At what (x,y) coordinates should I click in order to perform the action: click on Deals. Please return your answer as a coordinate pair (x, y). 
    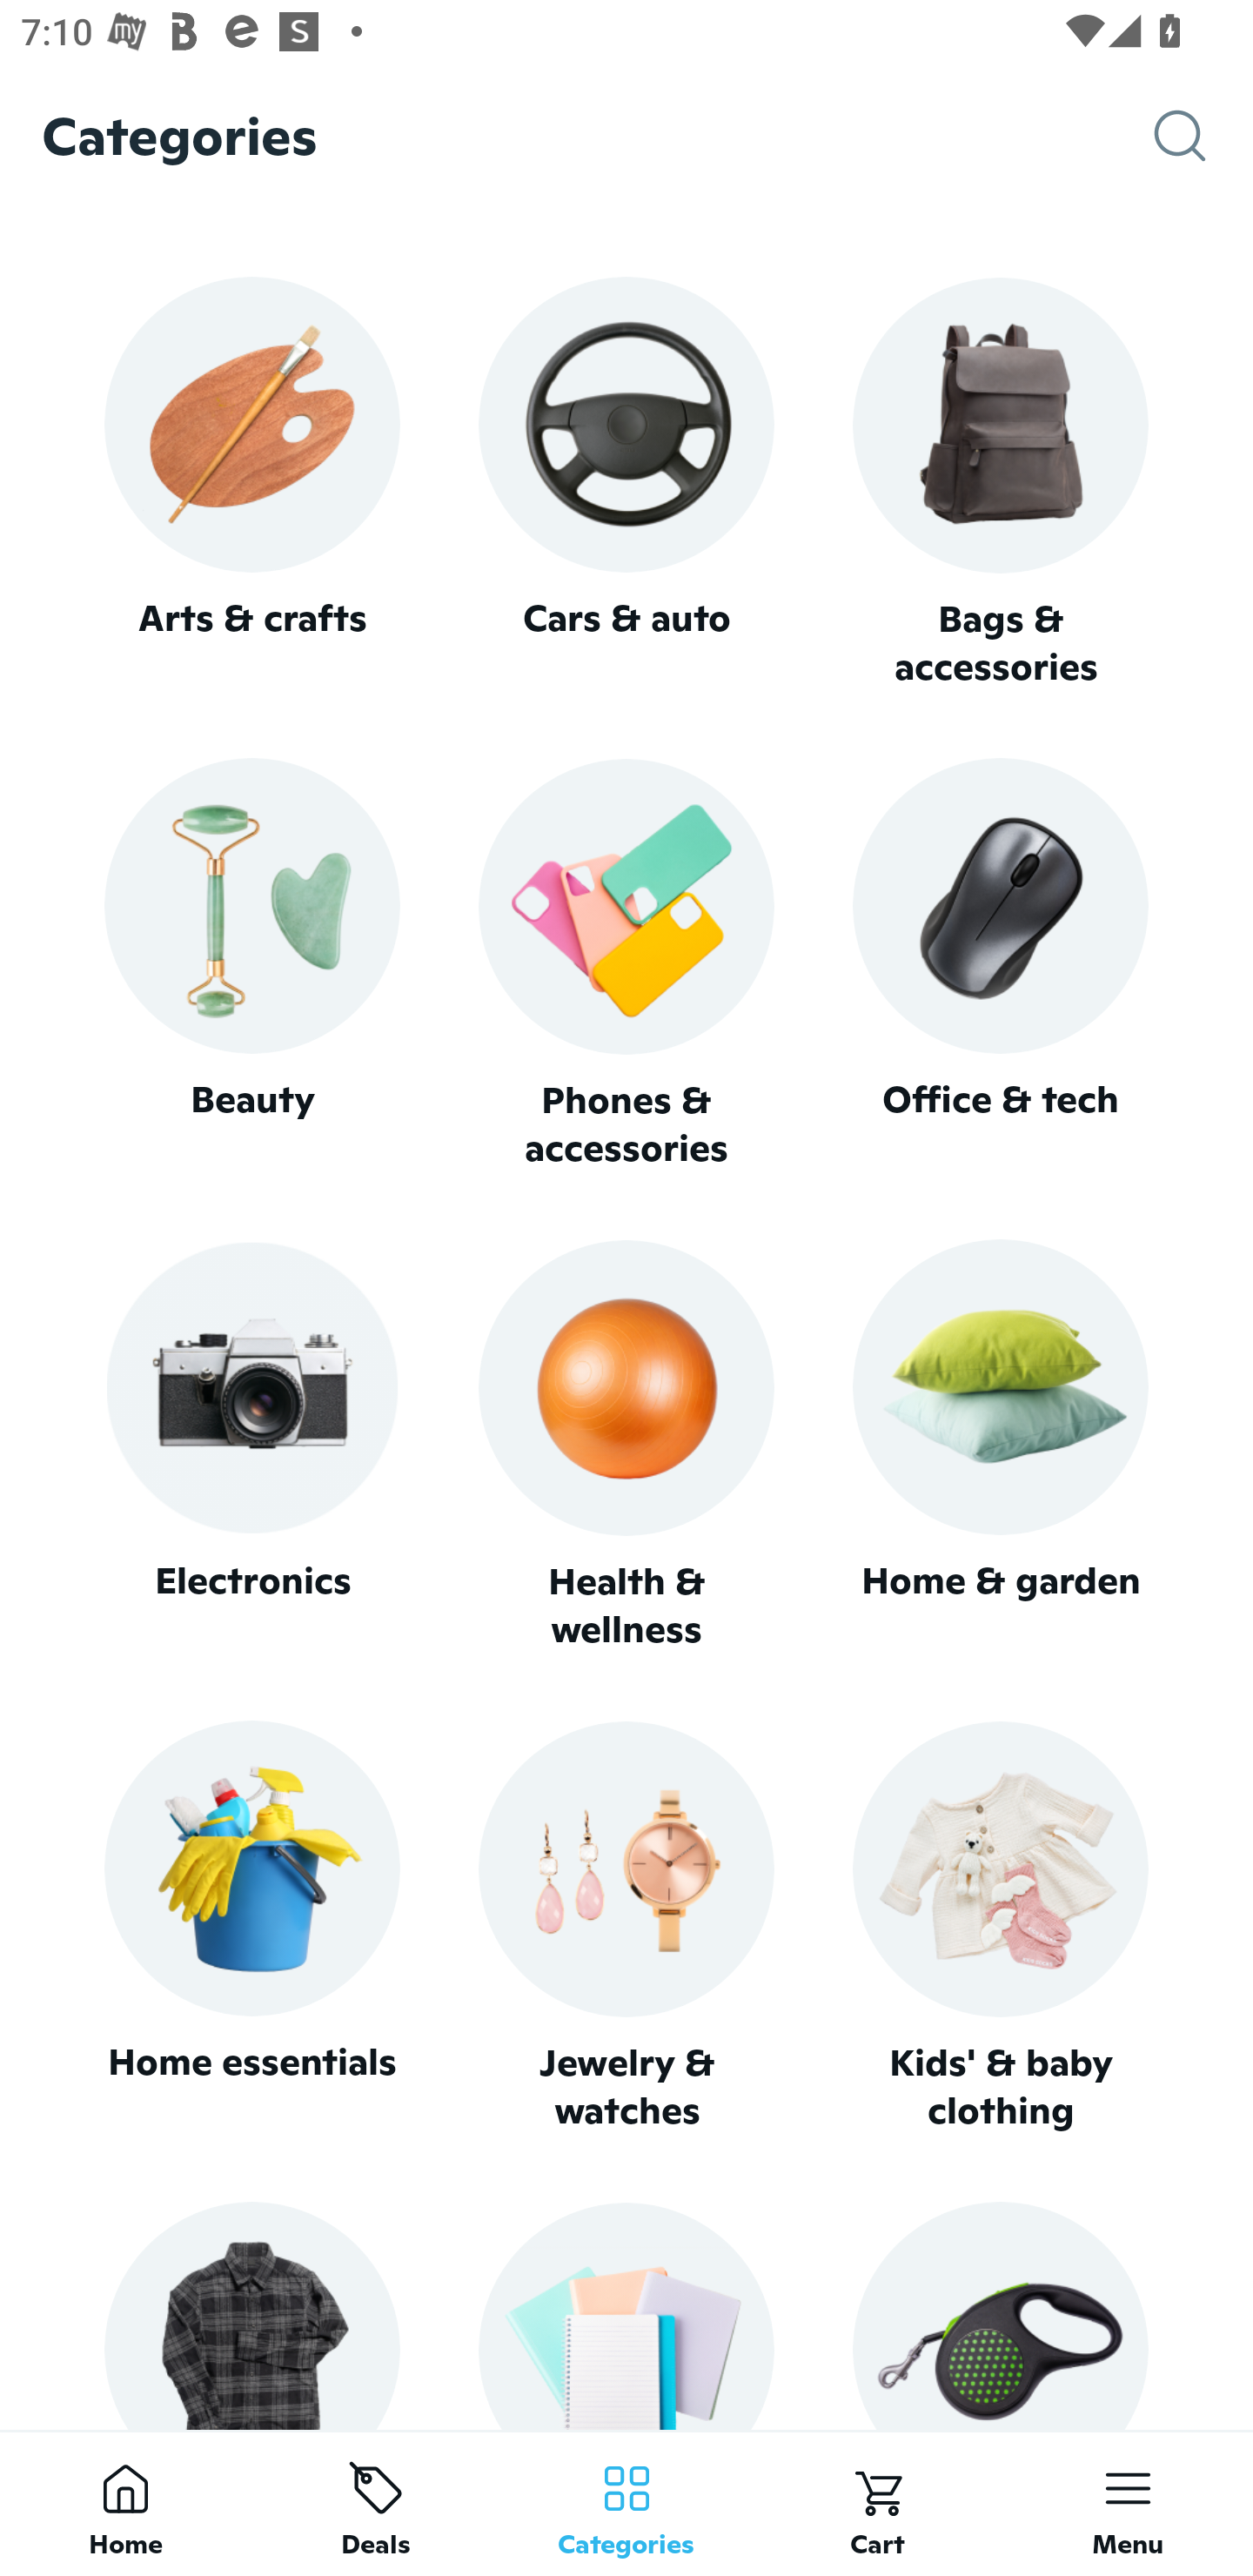
    Looking at the image, I should click on (376, 2503).